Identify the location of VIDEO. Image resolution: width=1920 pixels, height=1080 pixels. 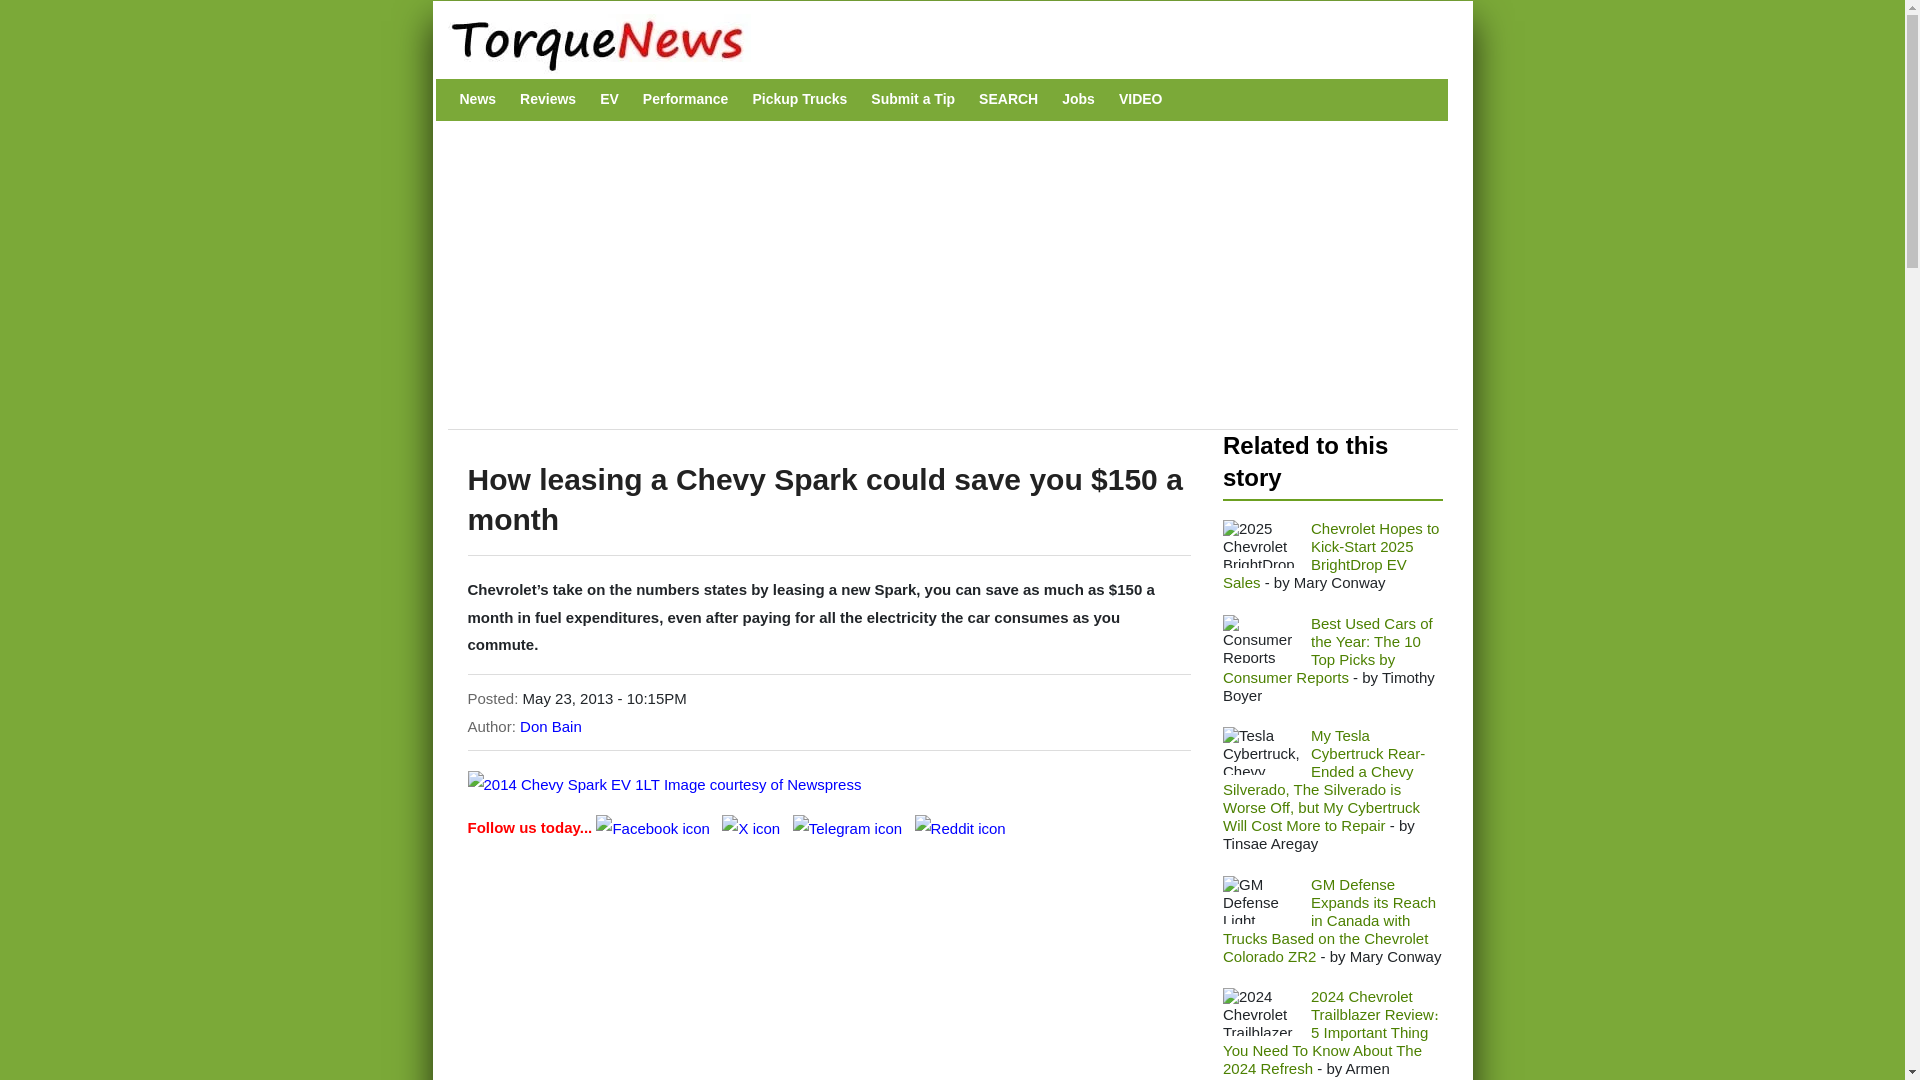
(1141, 99).